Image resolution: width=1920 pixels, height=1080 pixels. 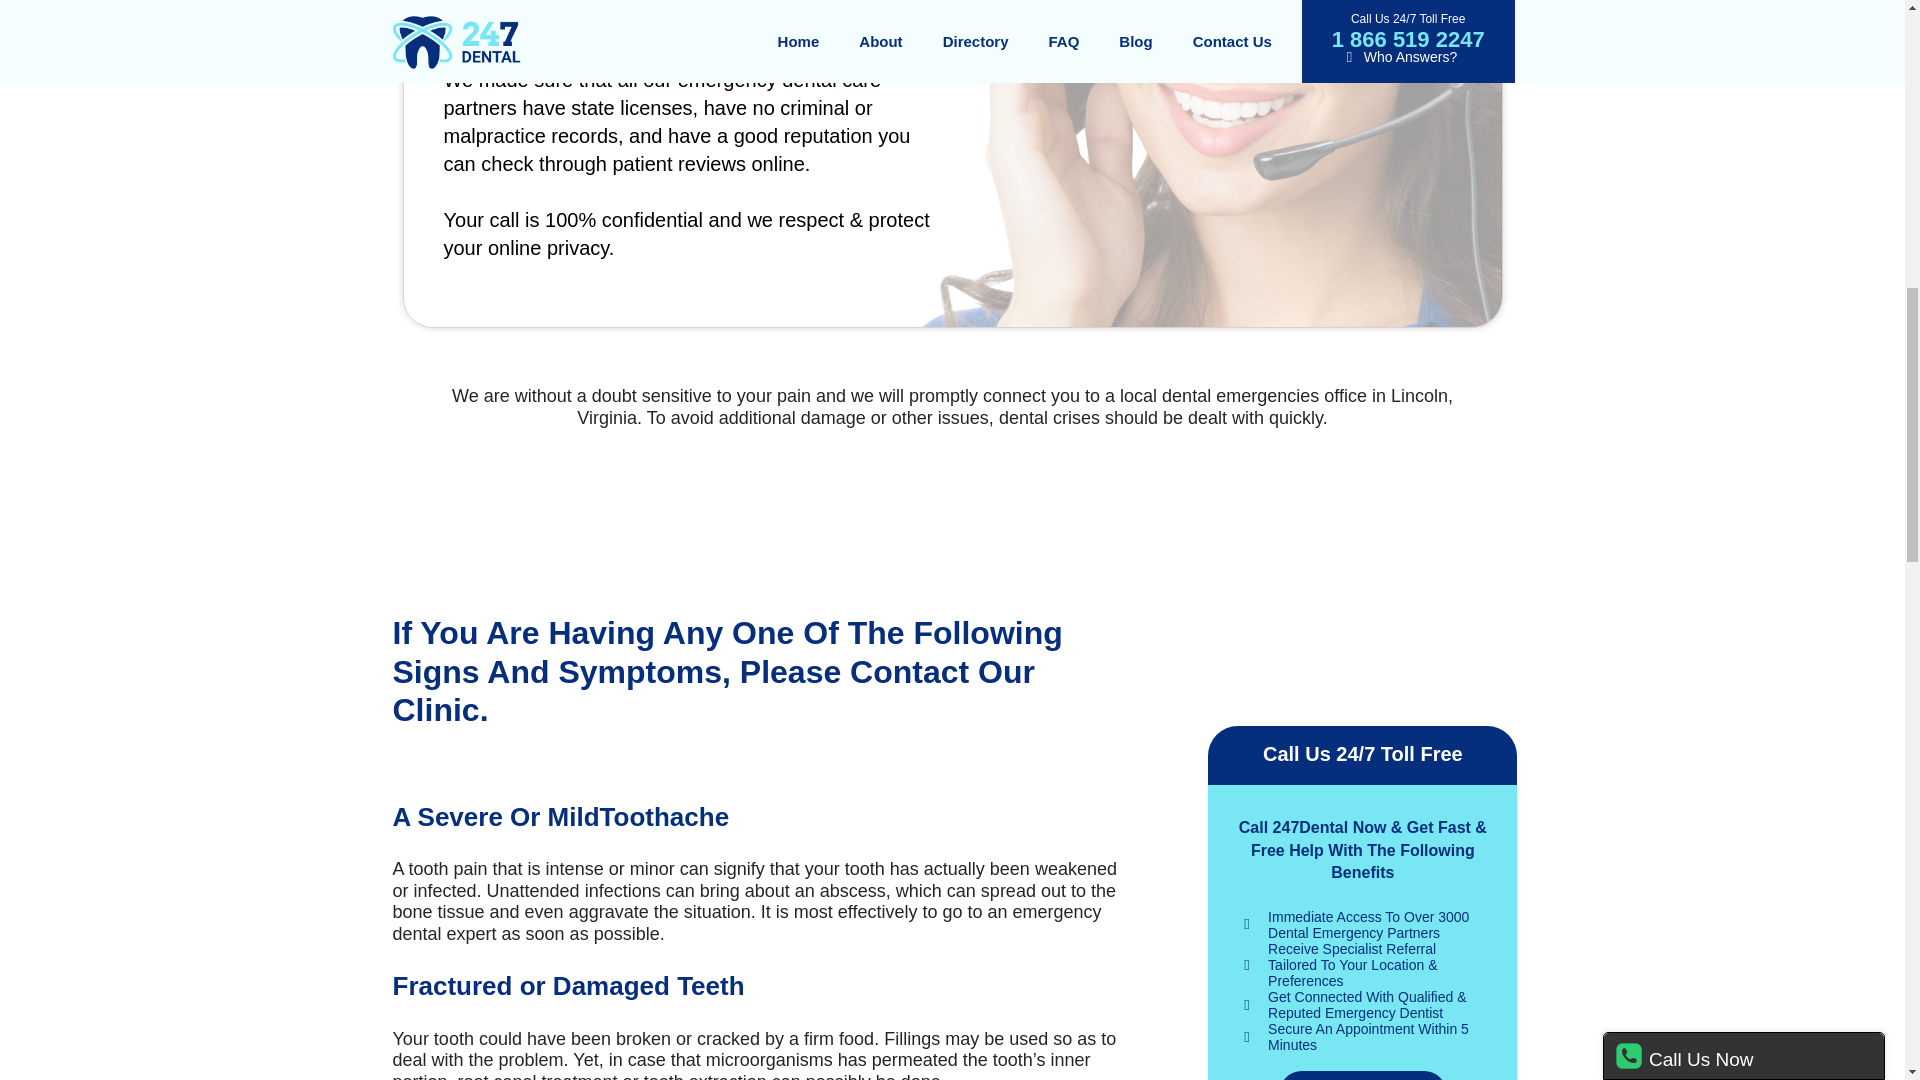 What do you see at coordinates (1362, 1076) in the screenshot?
I see `1 866 519 2247` at bounding box center [1362, 1076].